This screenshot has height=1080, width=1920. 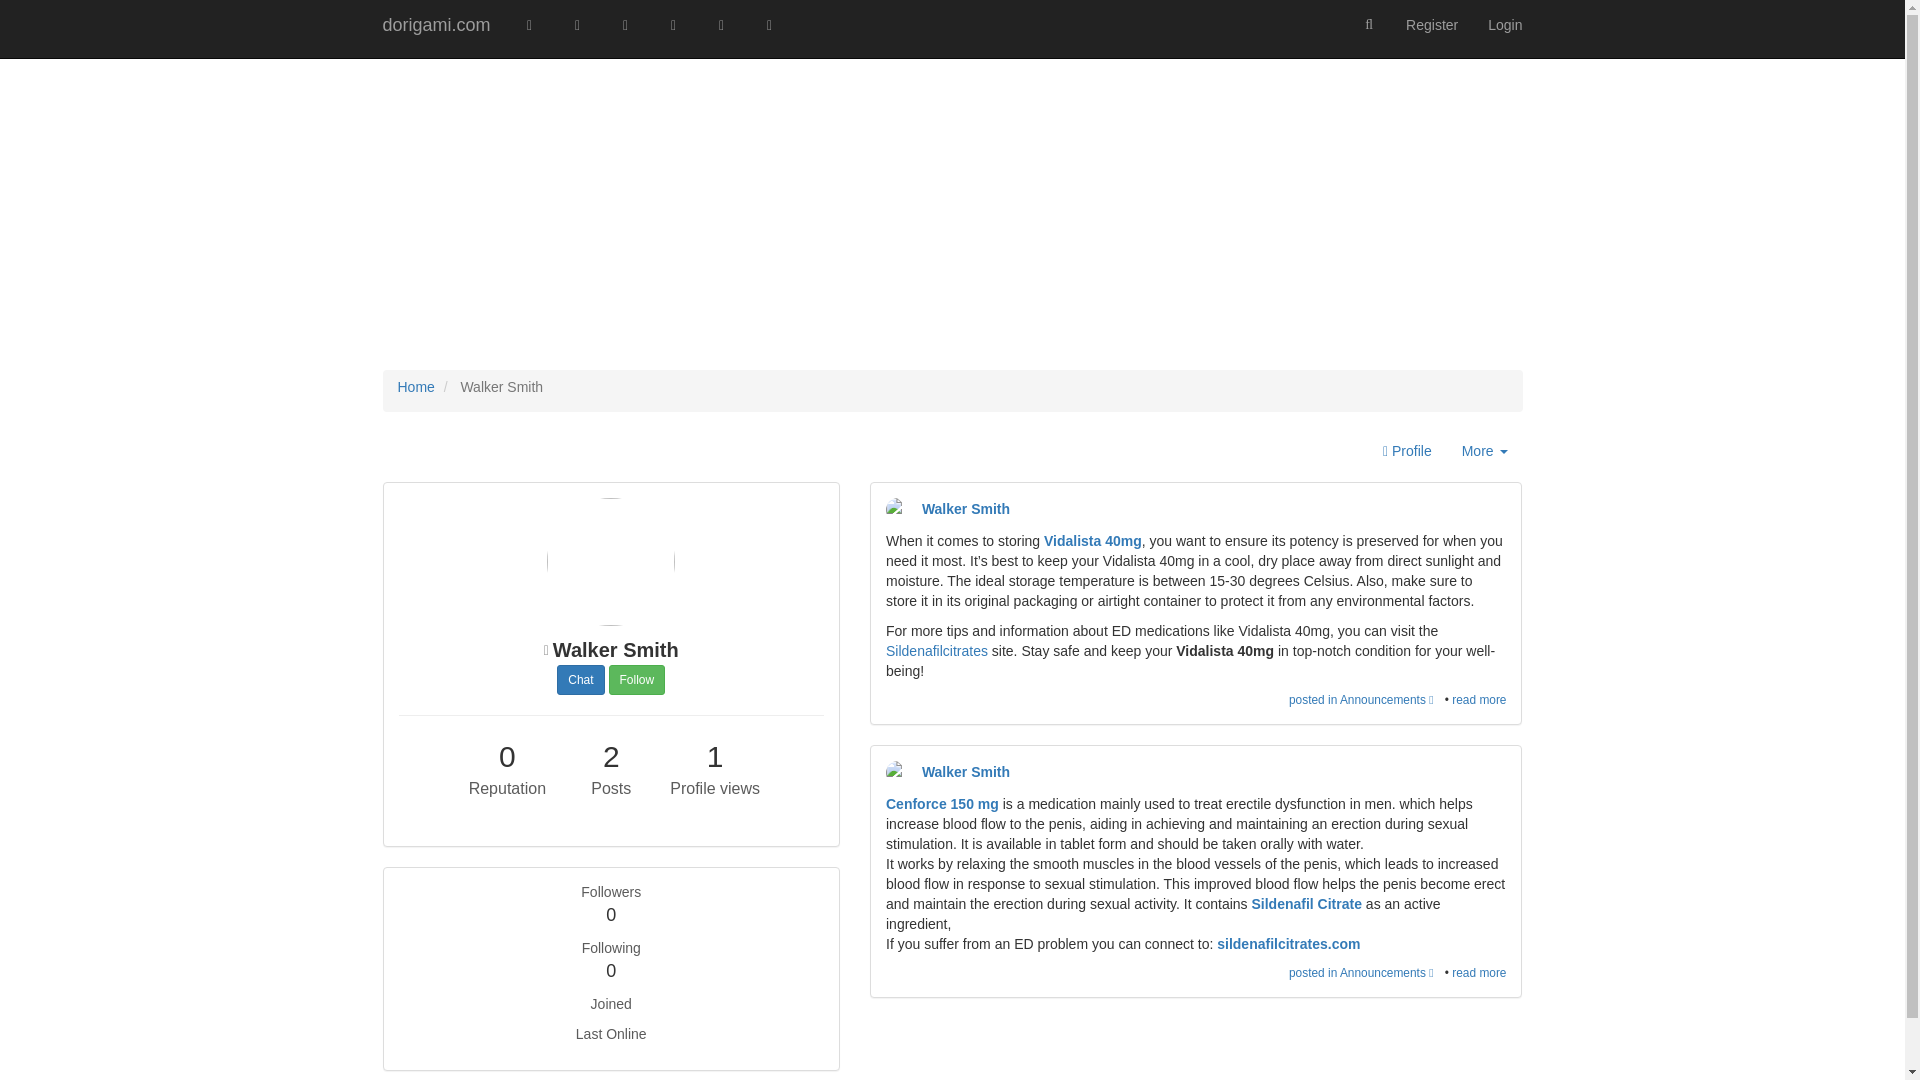 What do you see at coordinates (416, 387) in the screenshot?
I see `Groups` at bounding box center [416, 387].